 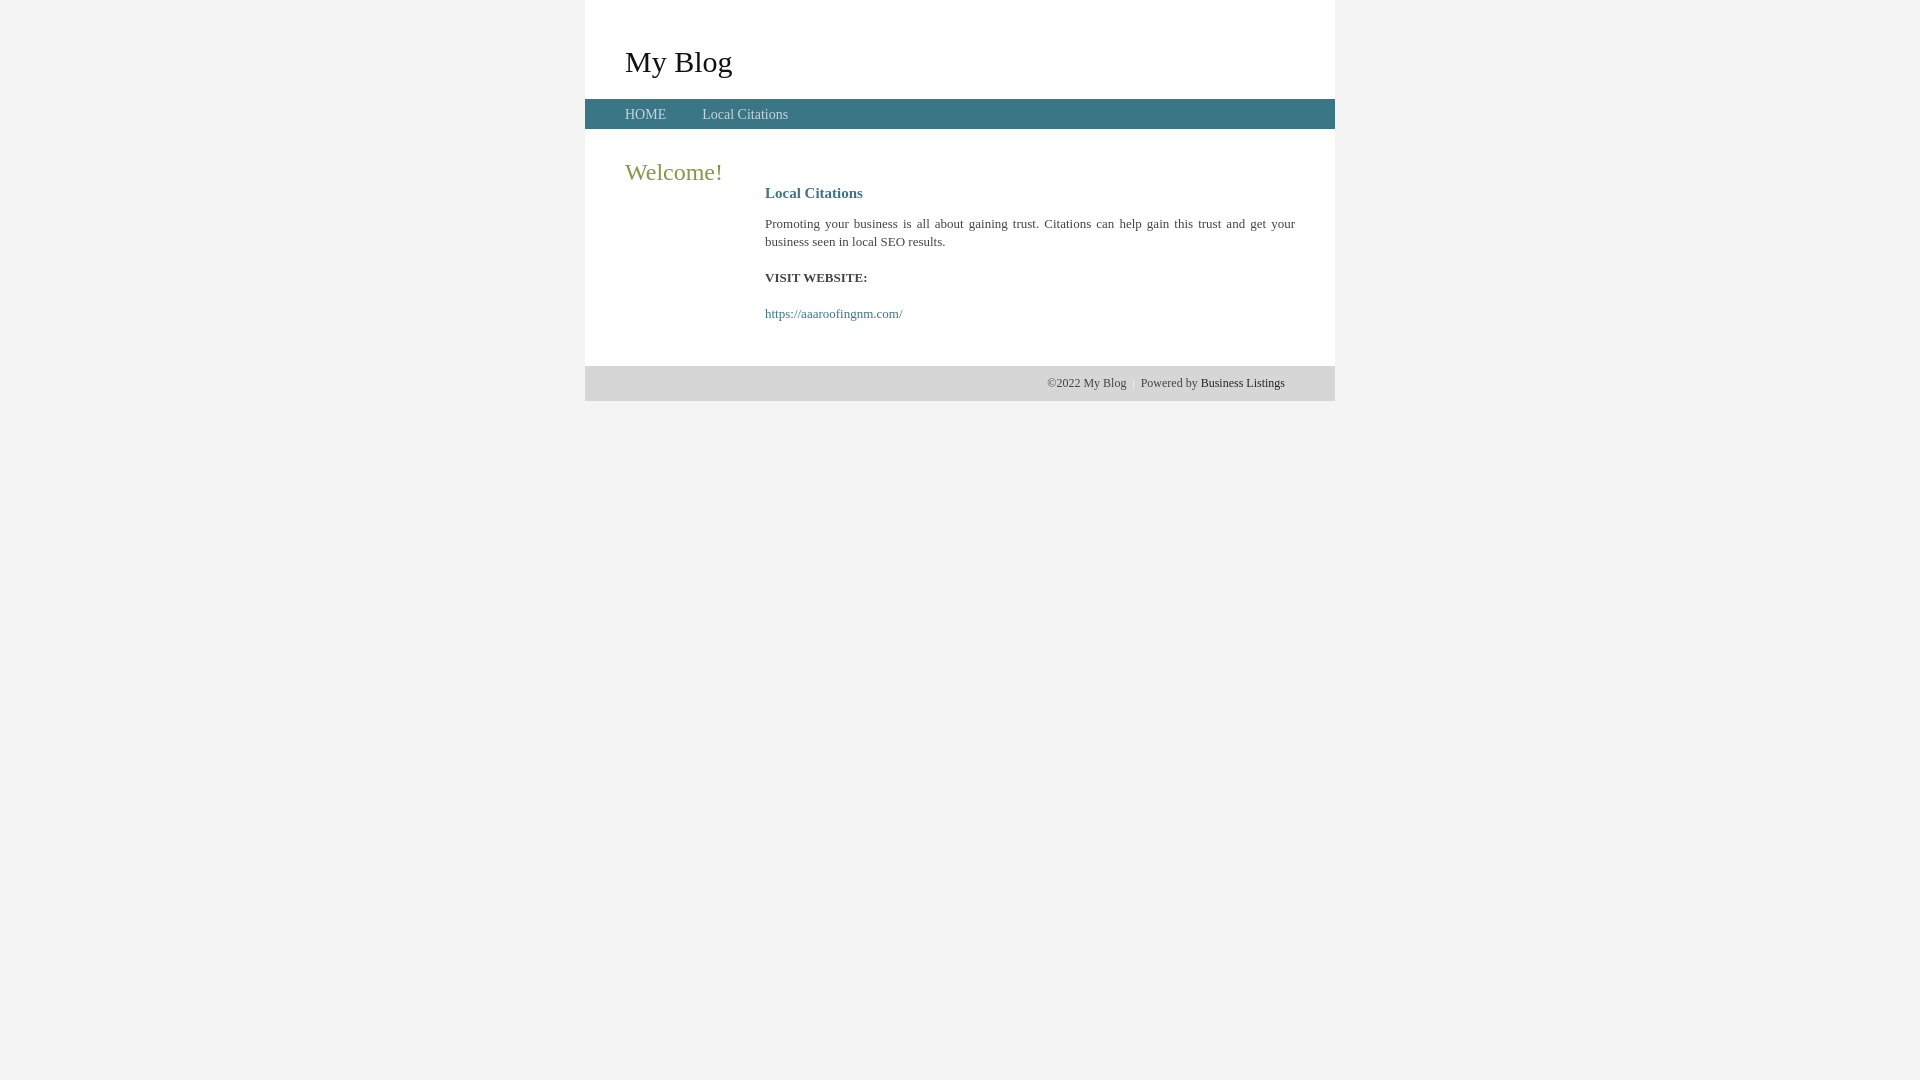 I want to click on Business Listings, so click(x=1243, y=383).